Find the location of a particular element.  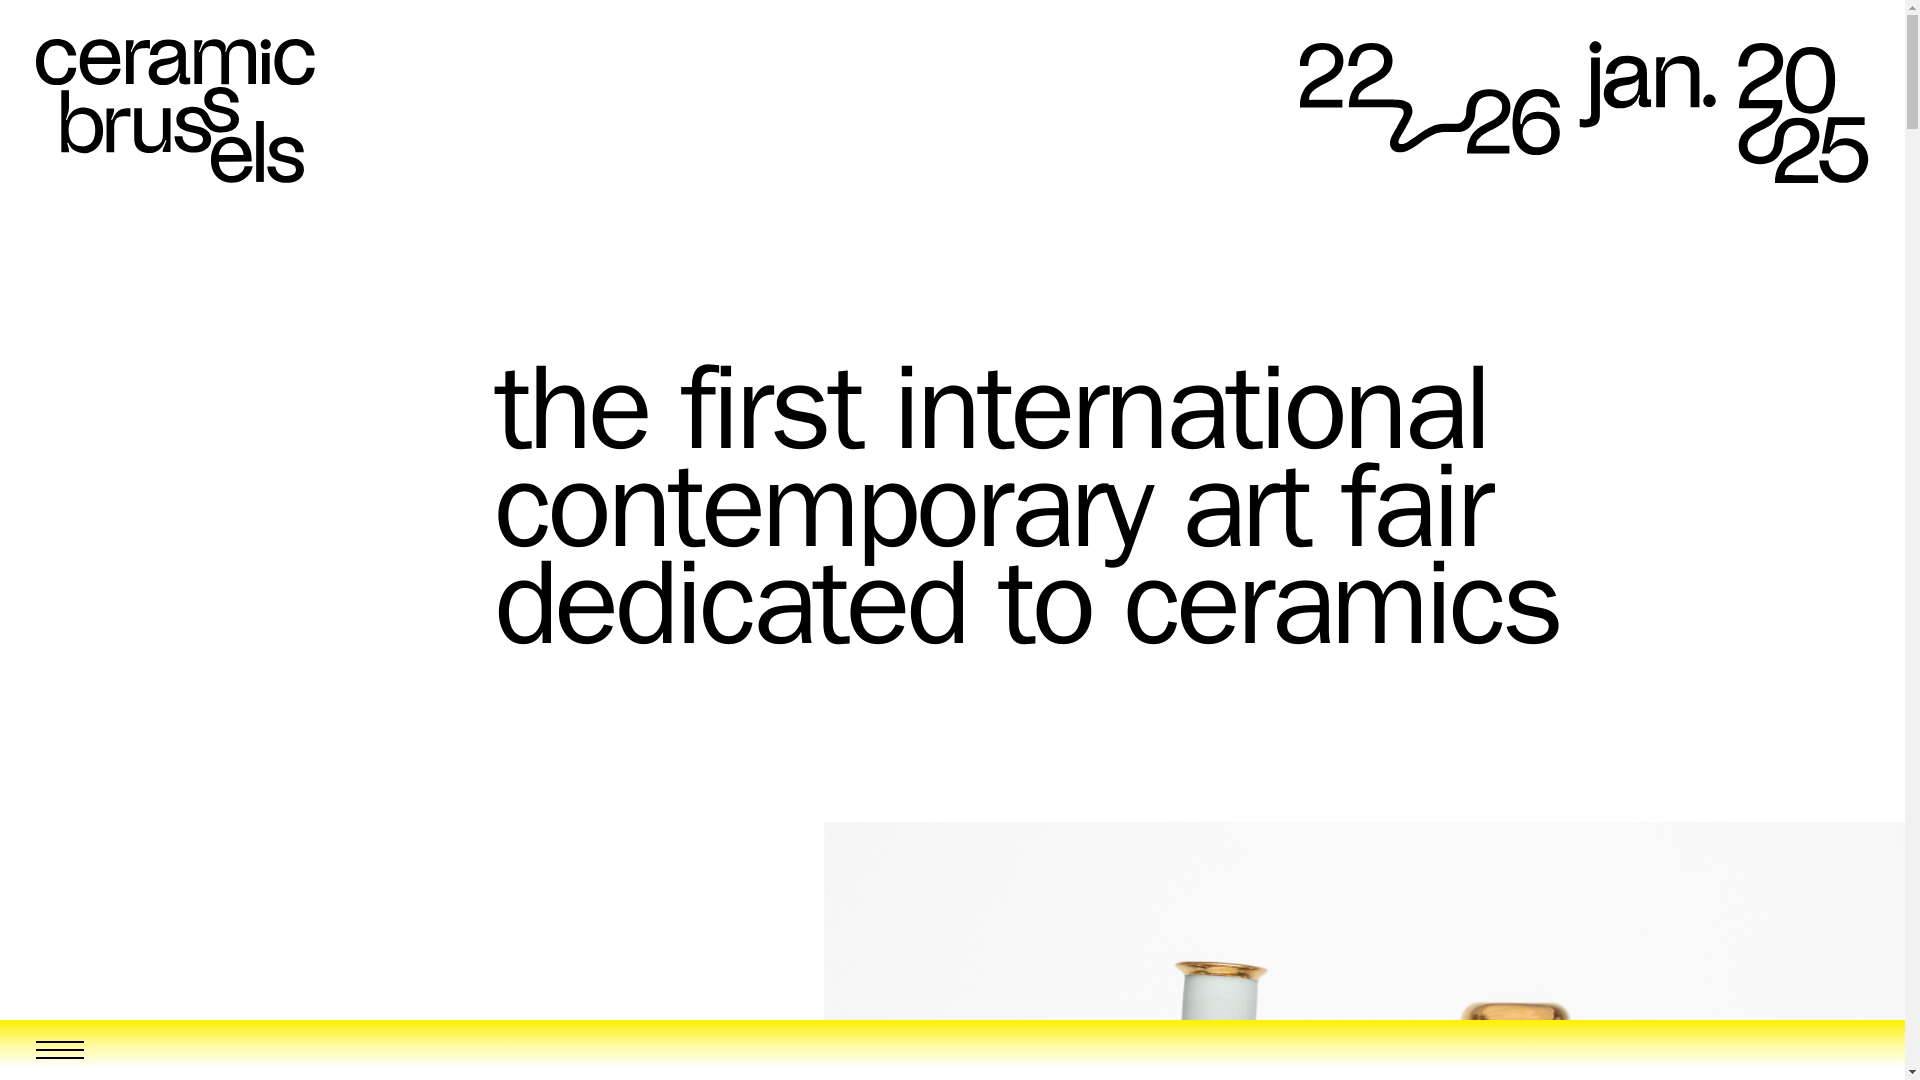

22 - 26 jan. 2025 is located at coordinates (1584, 110).